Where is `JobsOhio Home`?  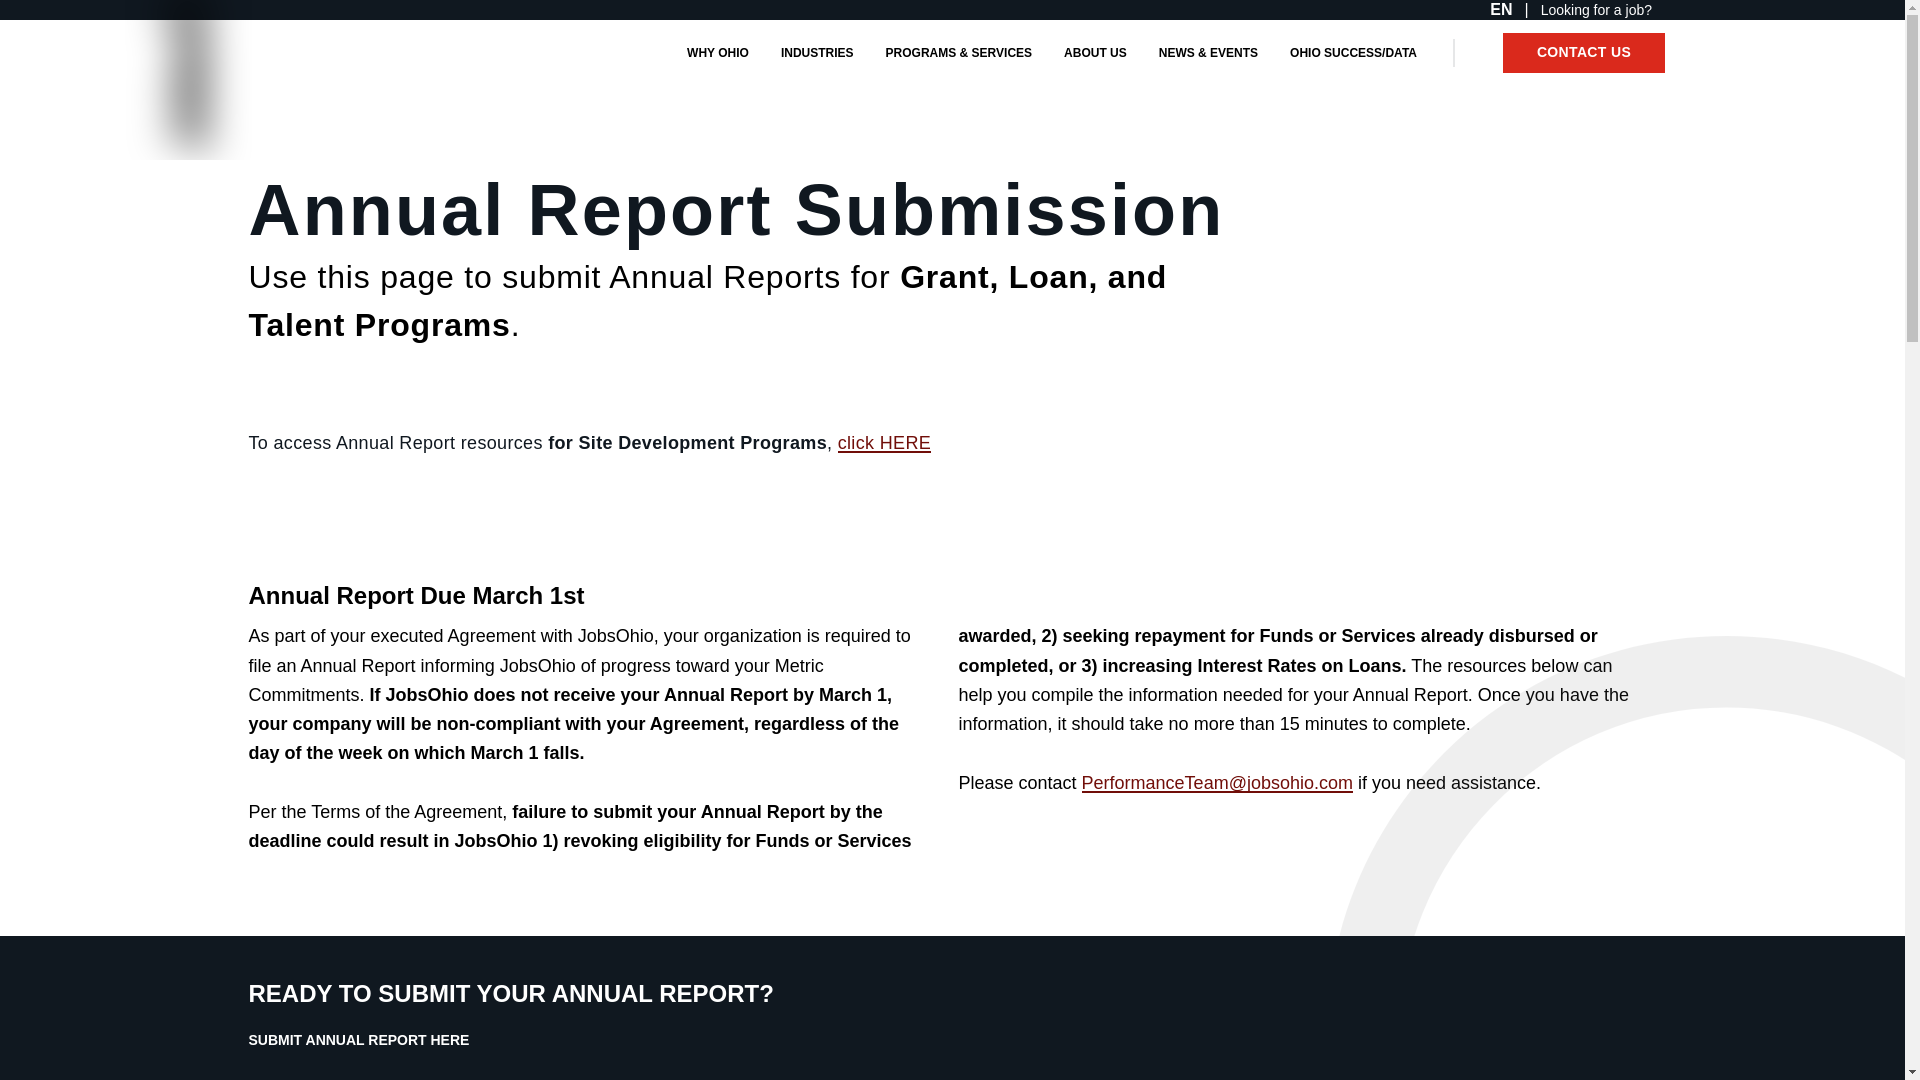 JobsOhio Home is located at coordinates (148, 47).